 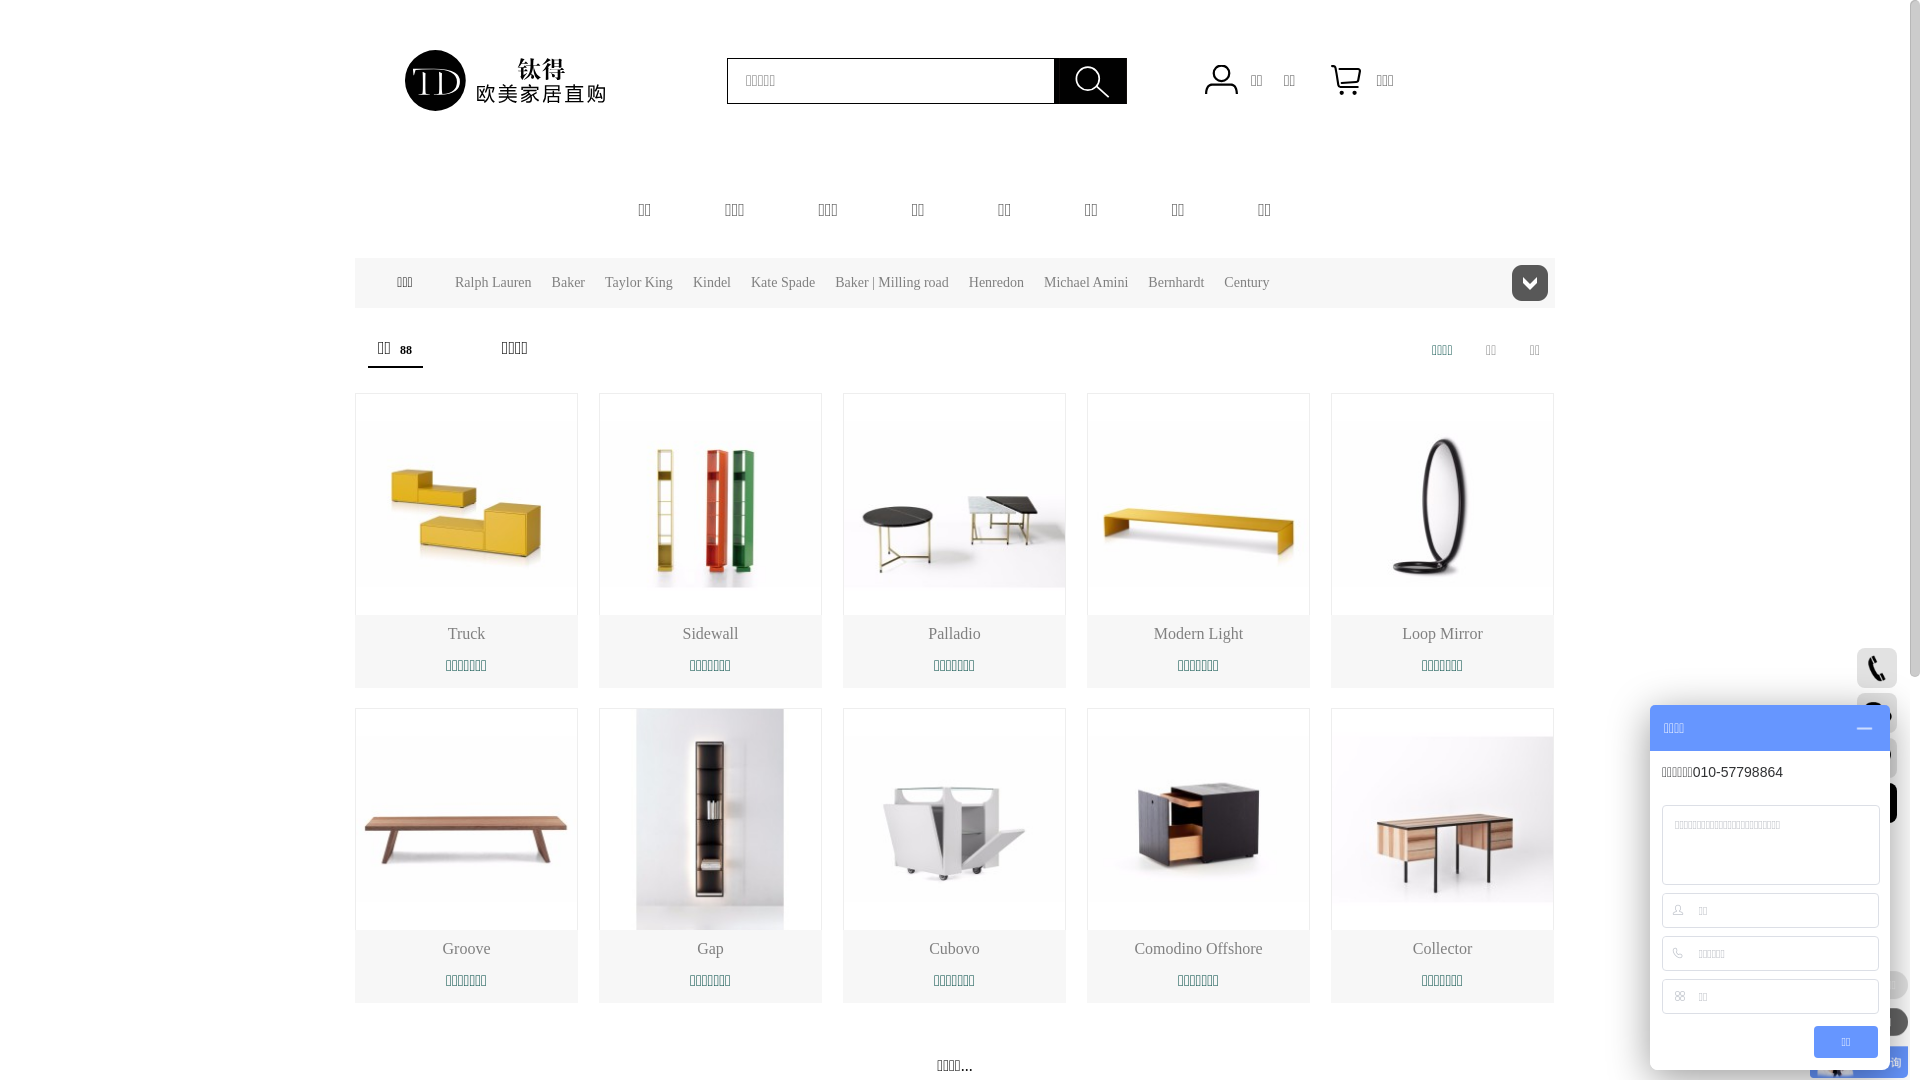 What do you see at coordinates (1198, 948) in the screenshot?
I see `Comodino Offshore` at bounding box center [1198, 948].